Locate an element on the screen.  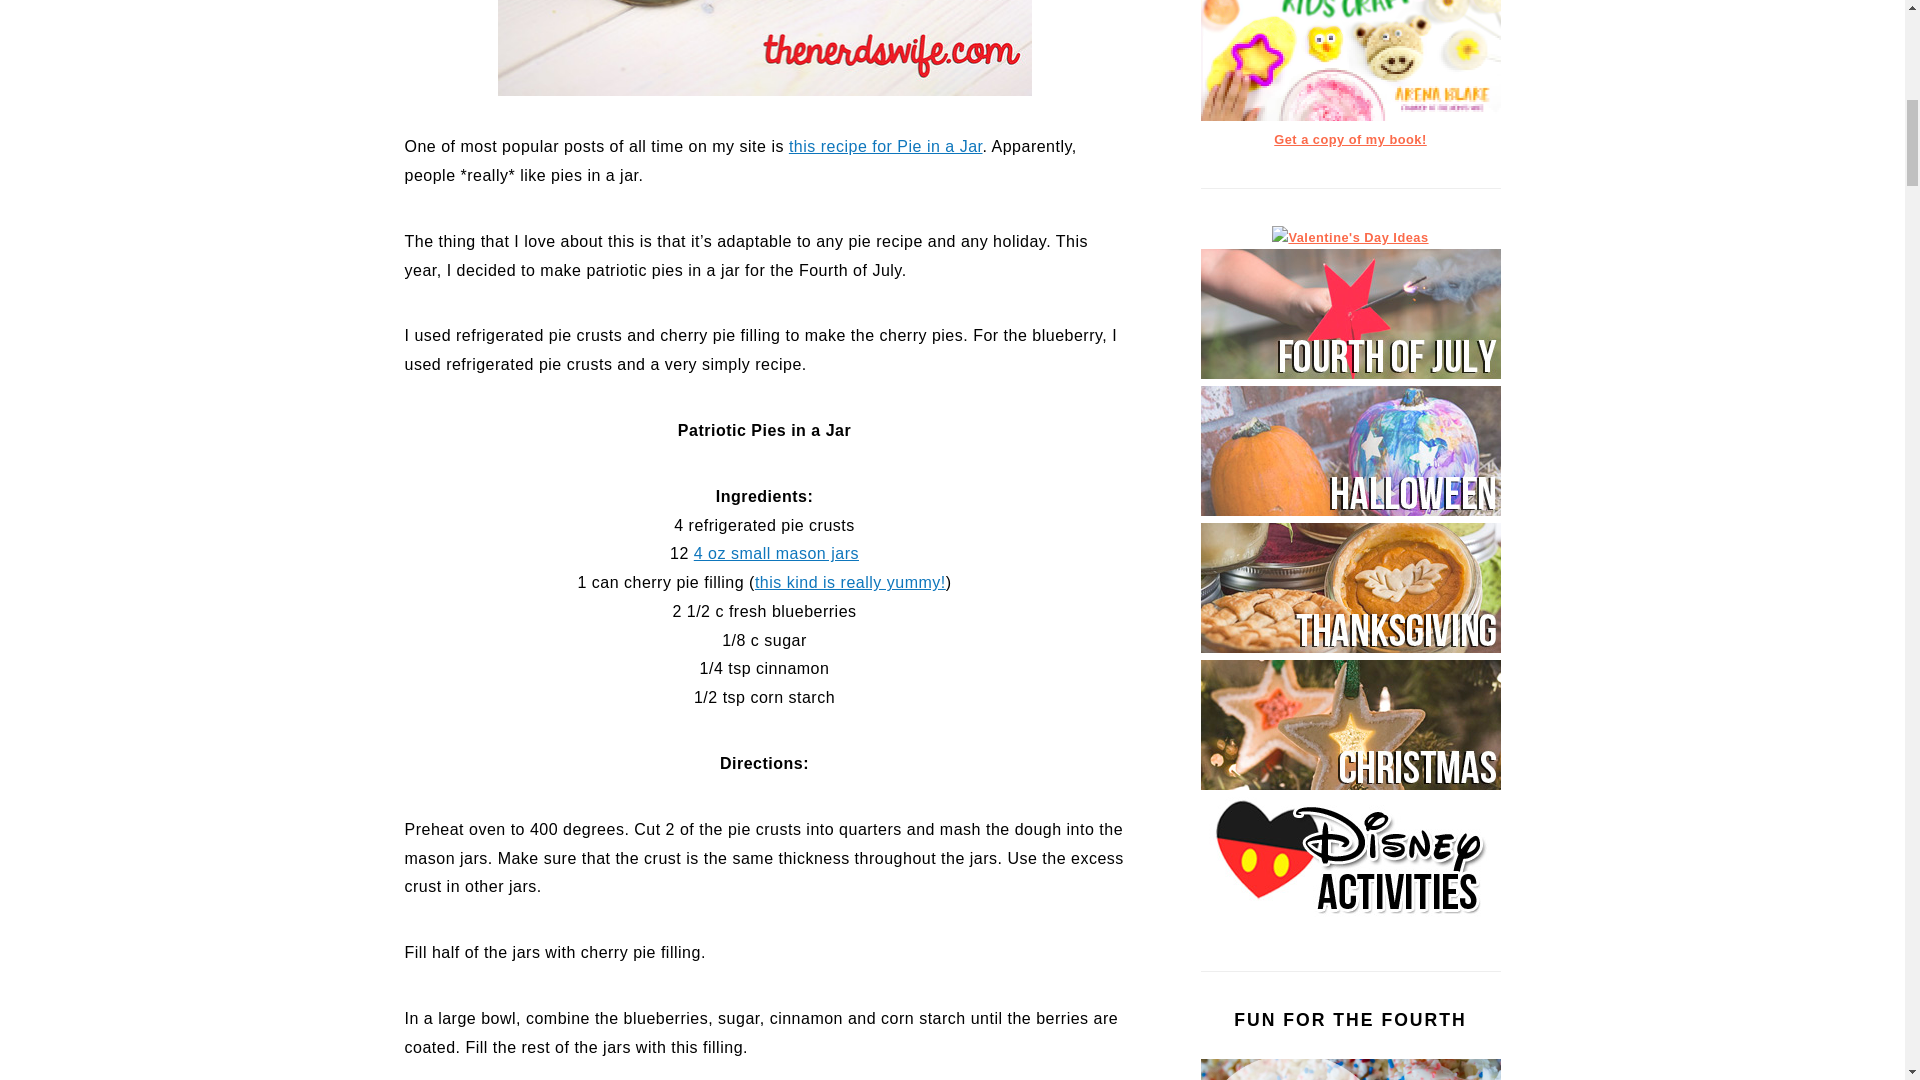
Valentine's Day Ideas is located at coordinates (1350, 238).